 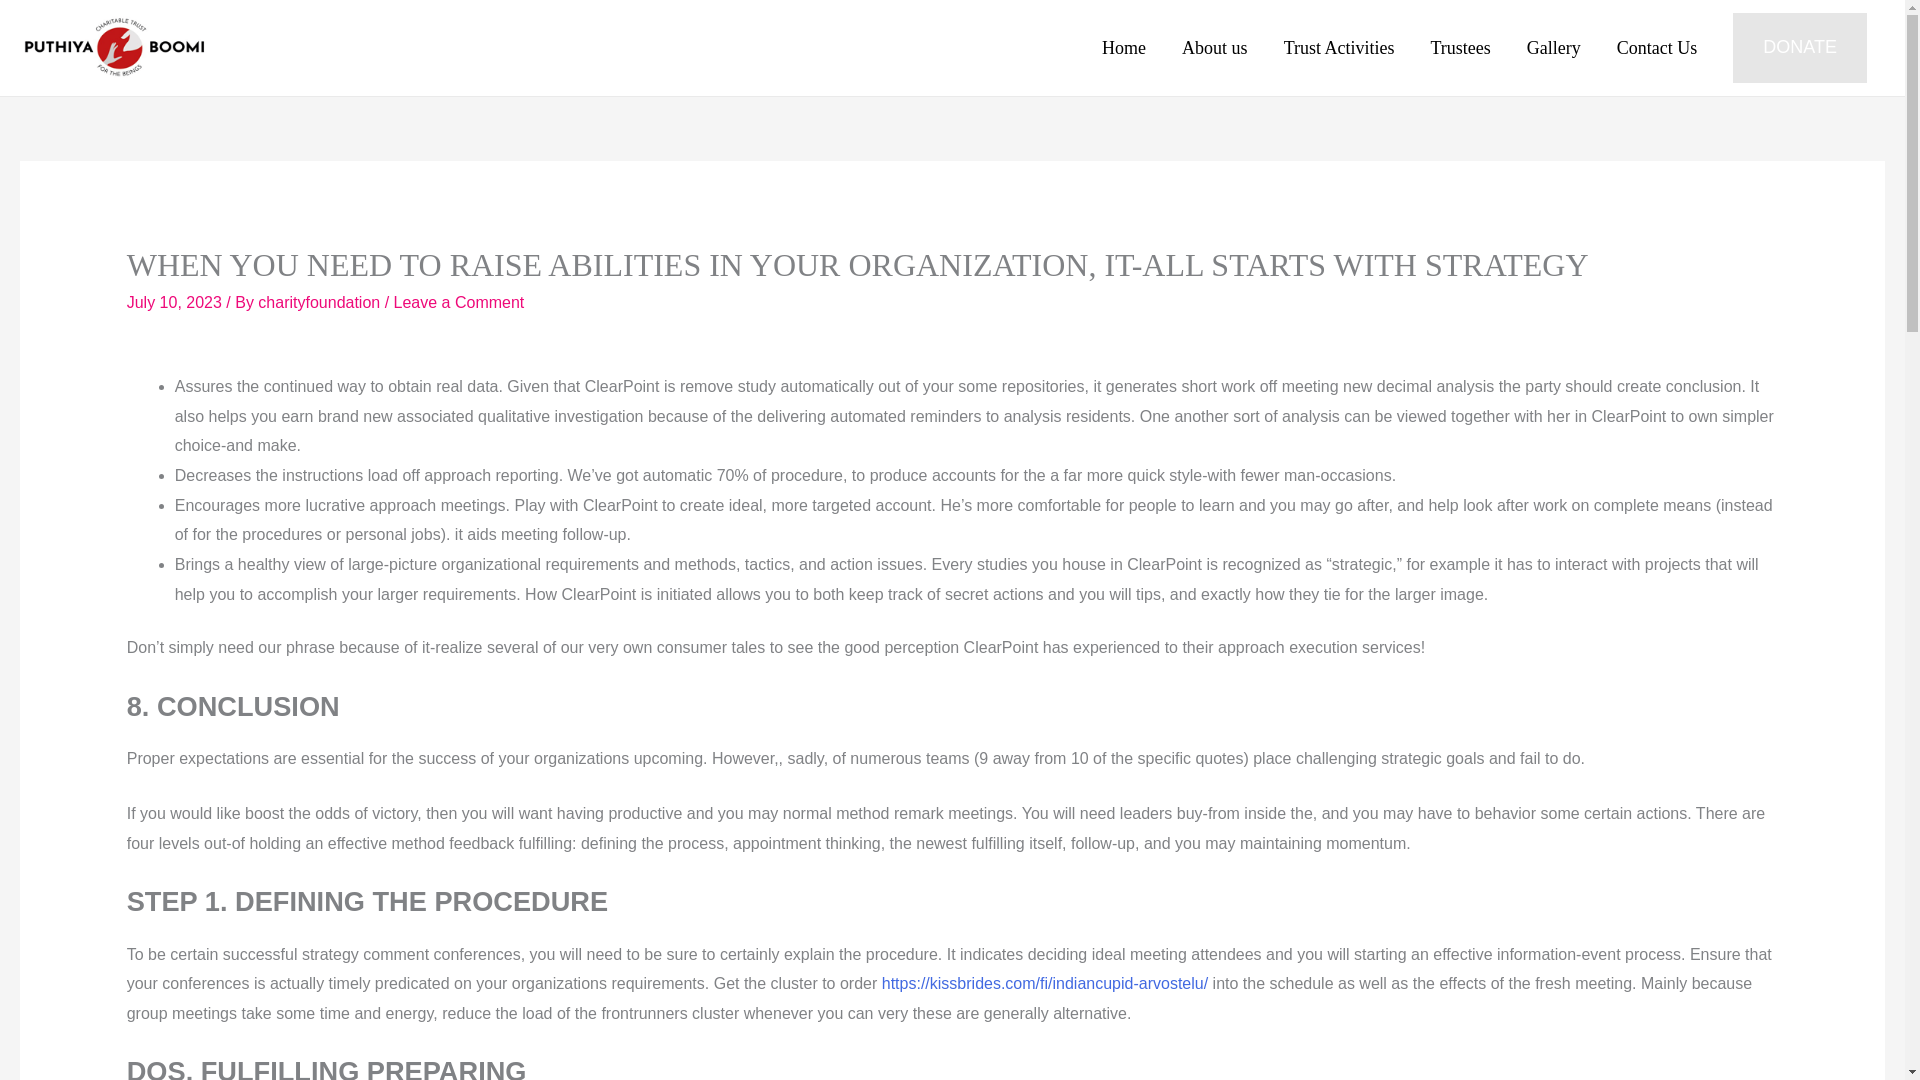 What do you see at coordinates (458, 302) in the screenshot?
I see `Leave a Comment` at bounding box center [458, 302].